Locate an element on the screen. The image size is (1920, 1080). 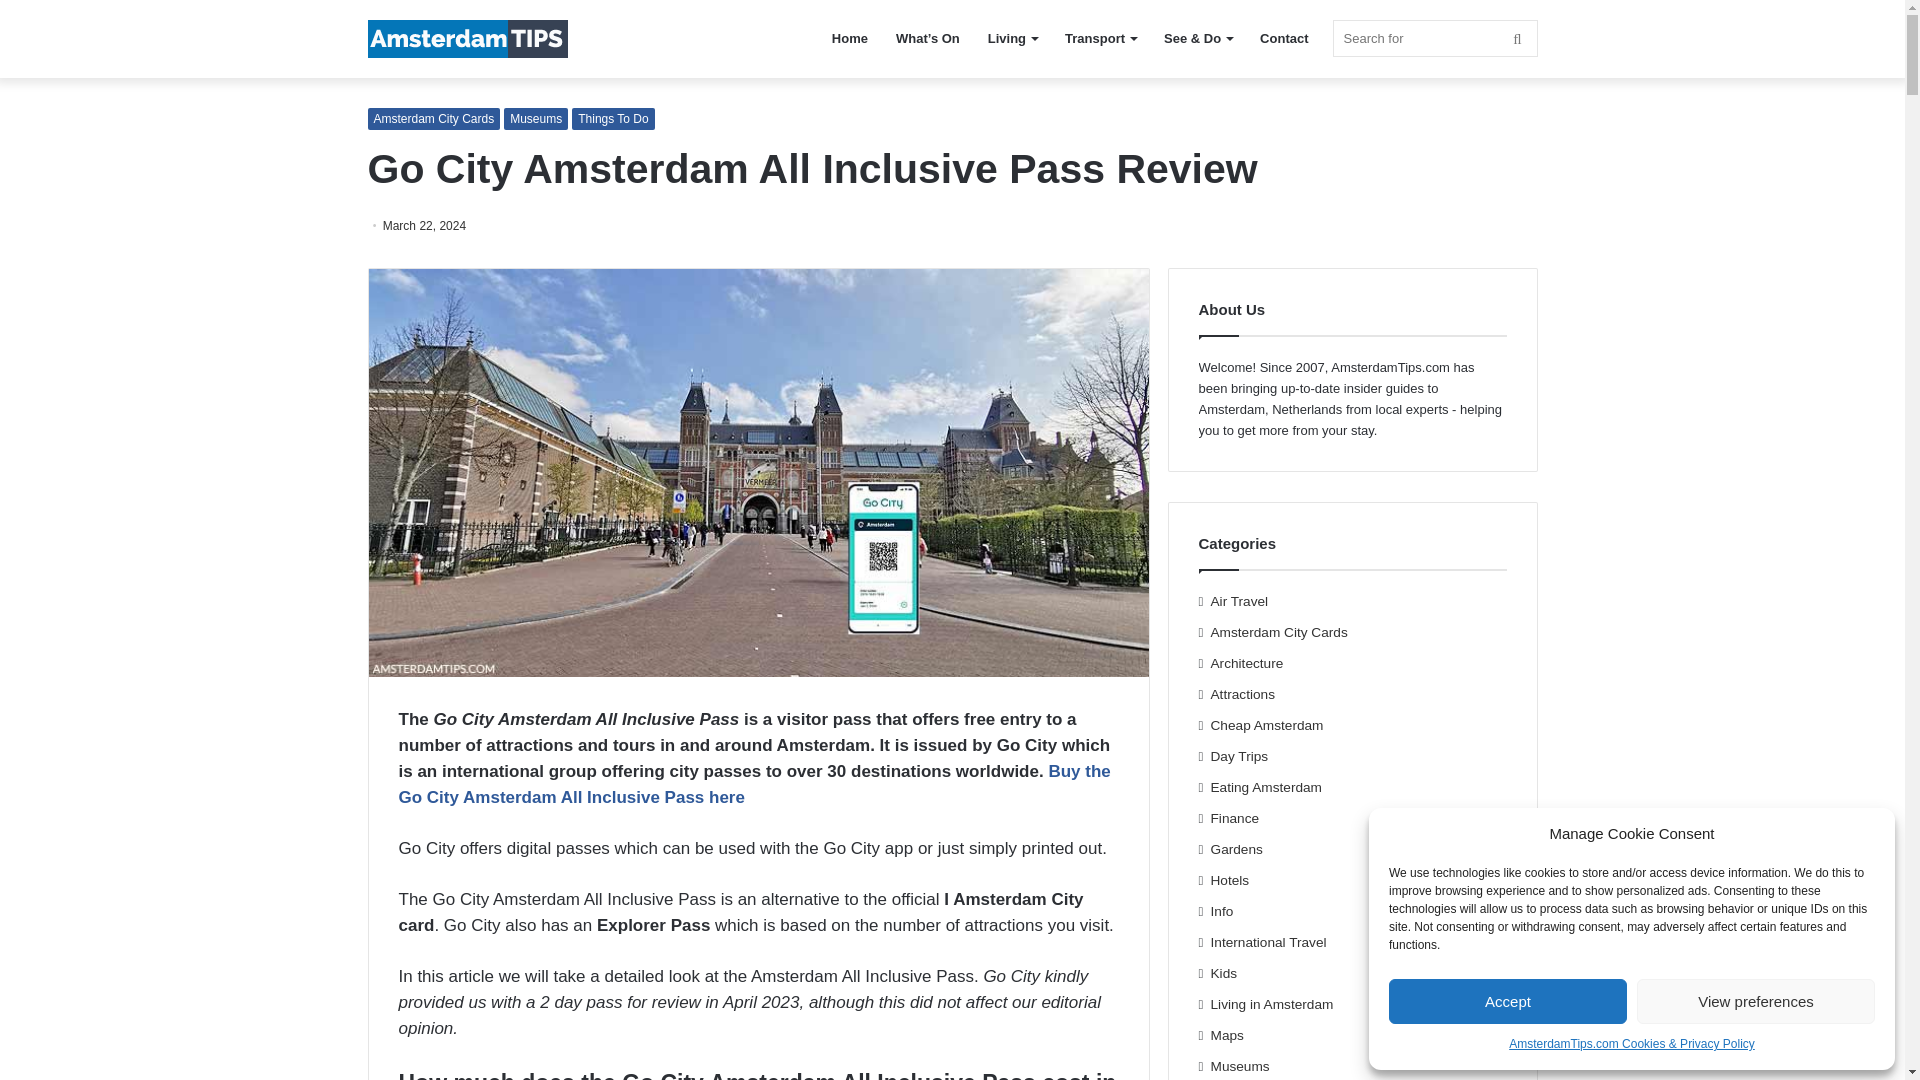
Things To Do is located at coordinates (613, 118).